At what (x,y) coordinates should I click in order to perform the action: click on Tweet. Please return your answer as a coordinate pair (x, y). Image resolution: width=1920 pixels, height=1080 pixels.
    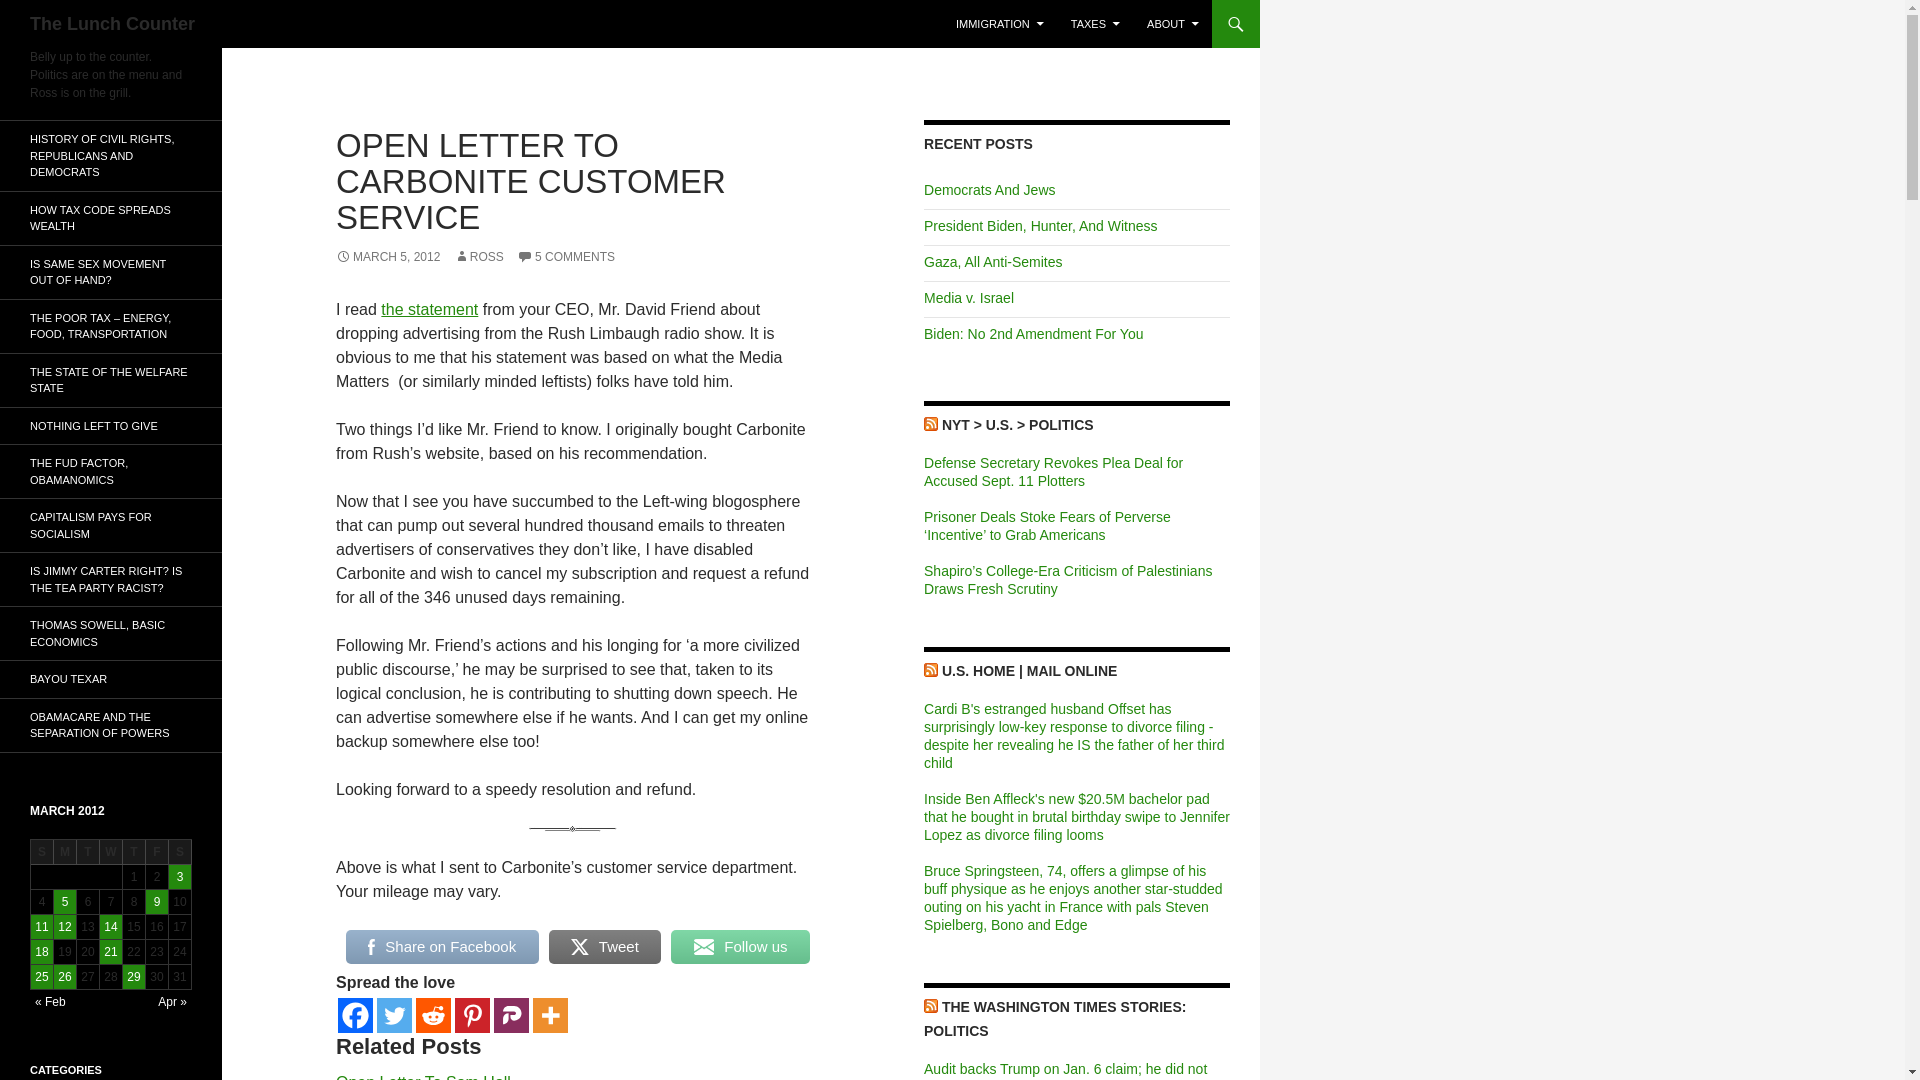
    Looking at the image, I should click on (606, 946).